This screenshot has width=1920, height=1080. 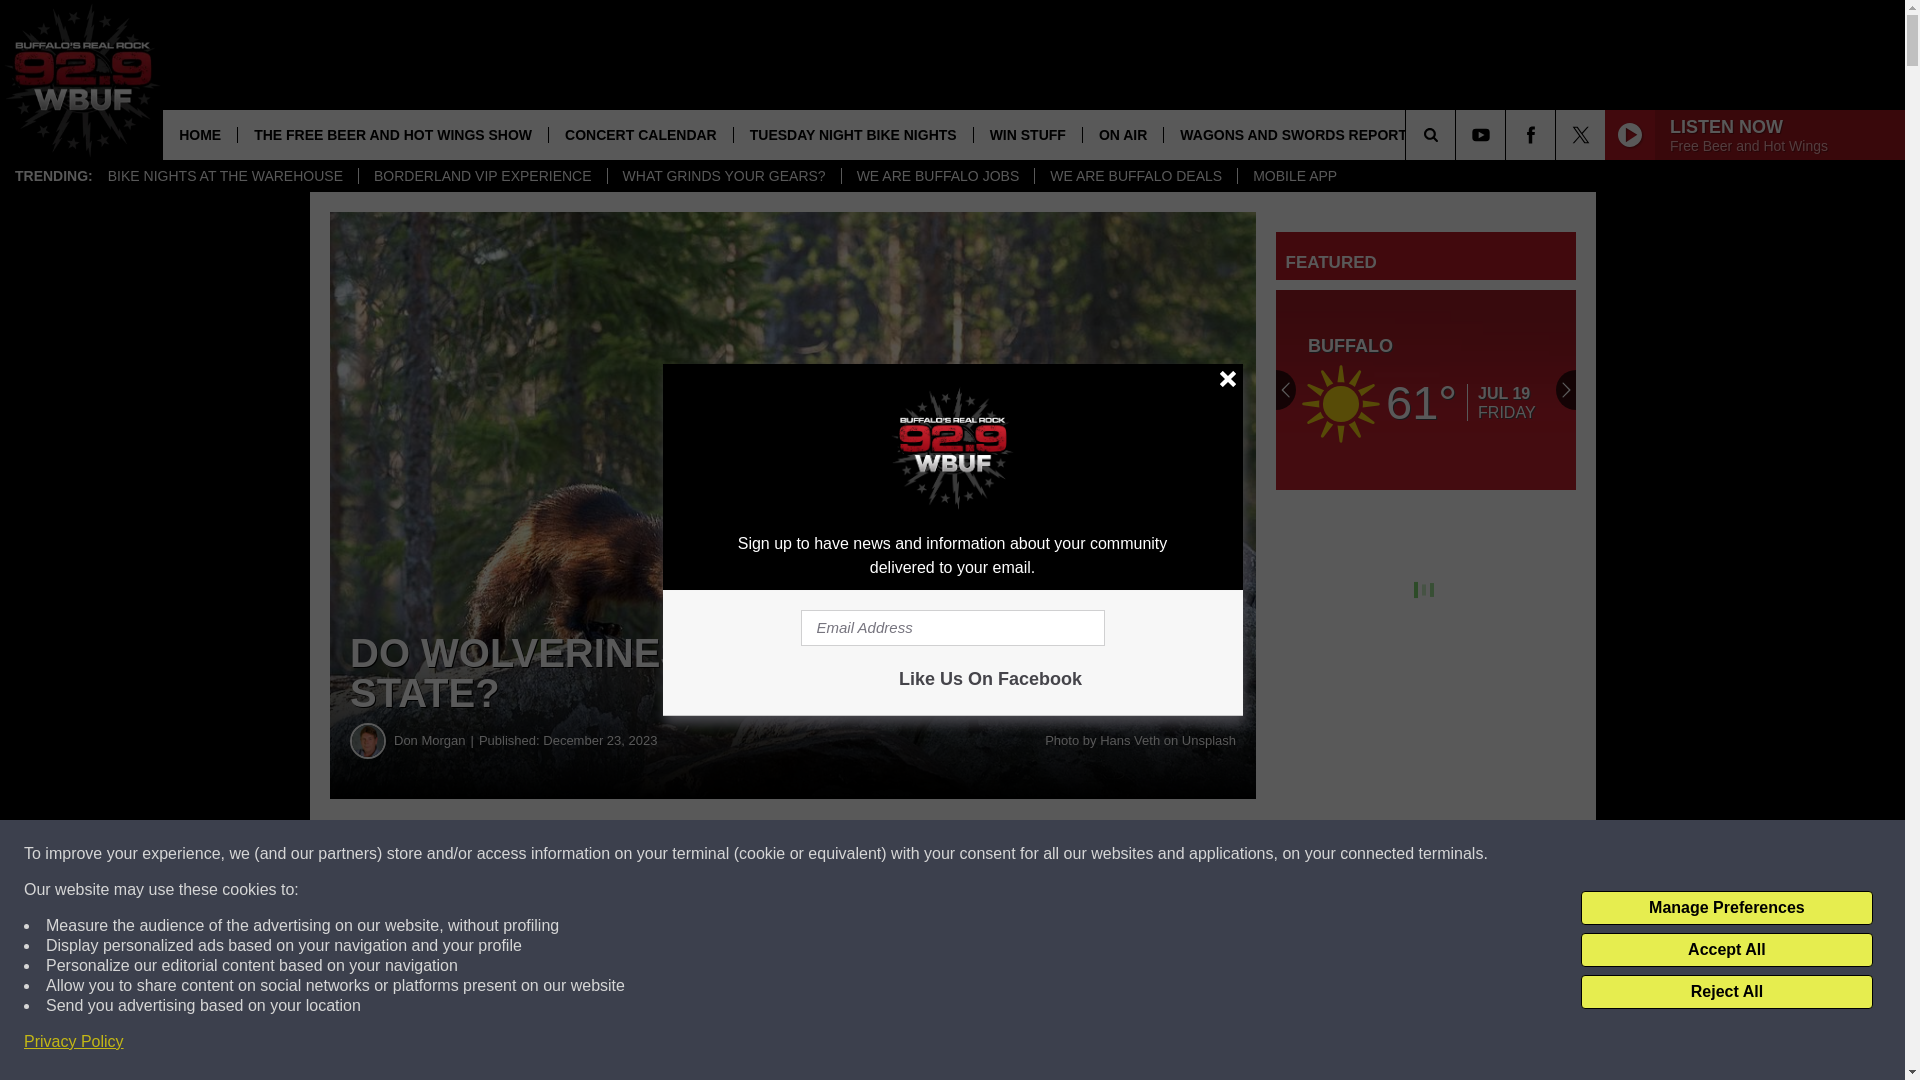 I want to click on MOBILE APP, so click(x=1294, y=176).